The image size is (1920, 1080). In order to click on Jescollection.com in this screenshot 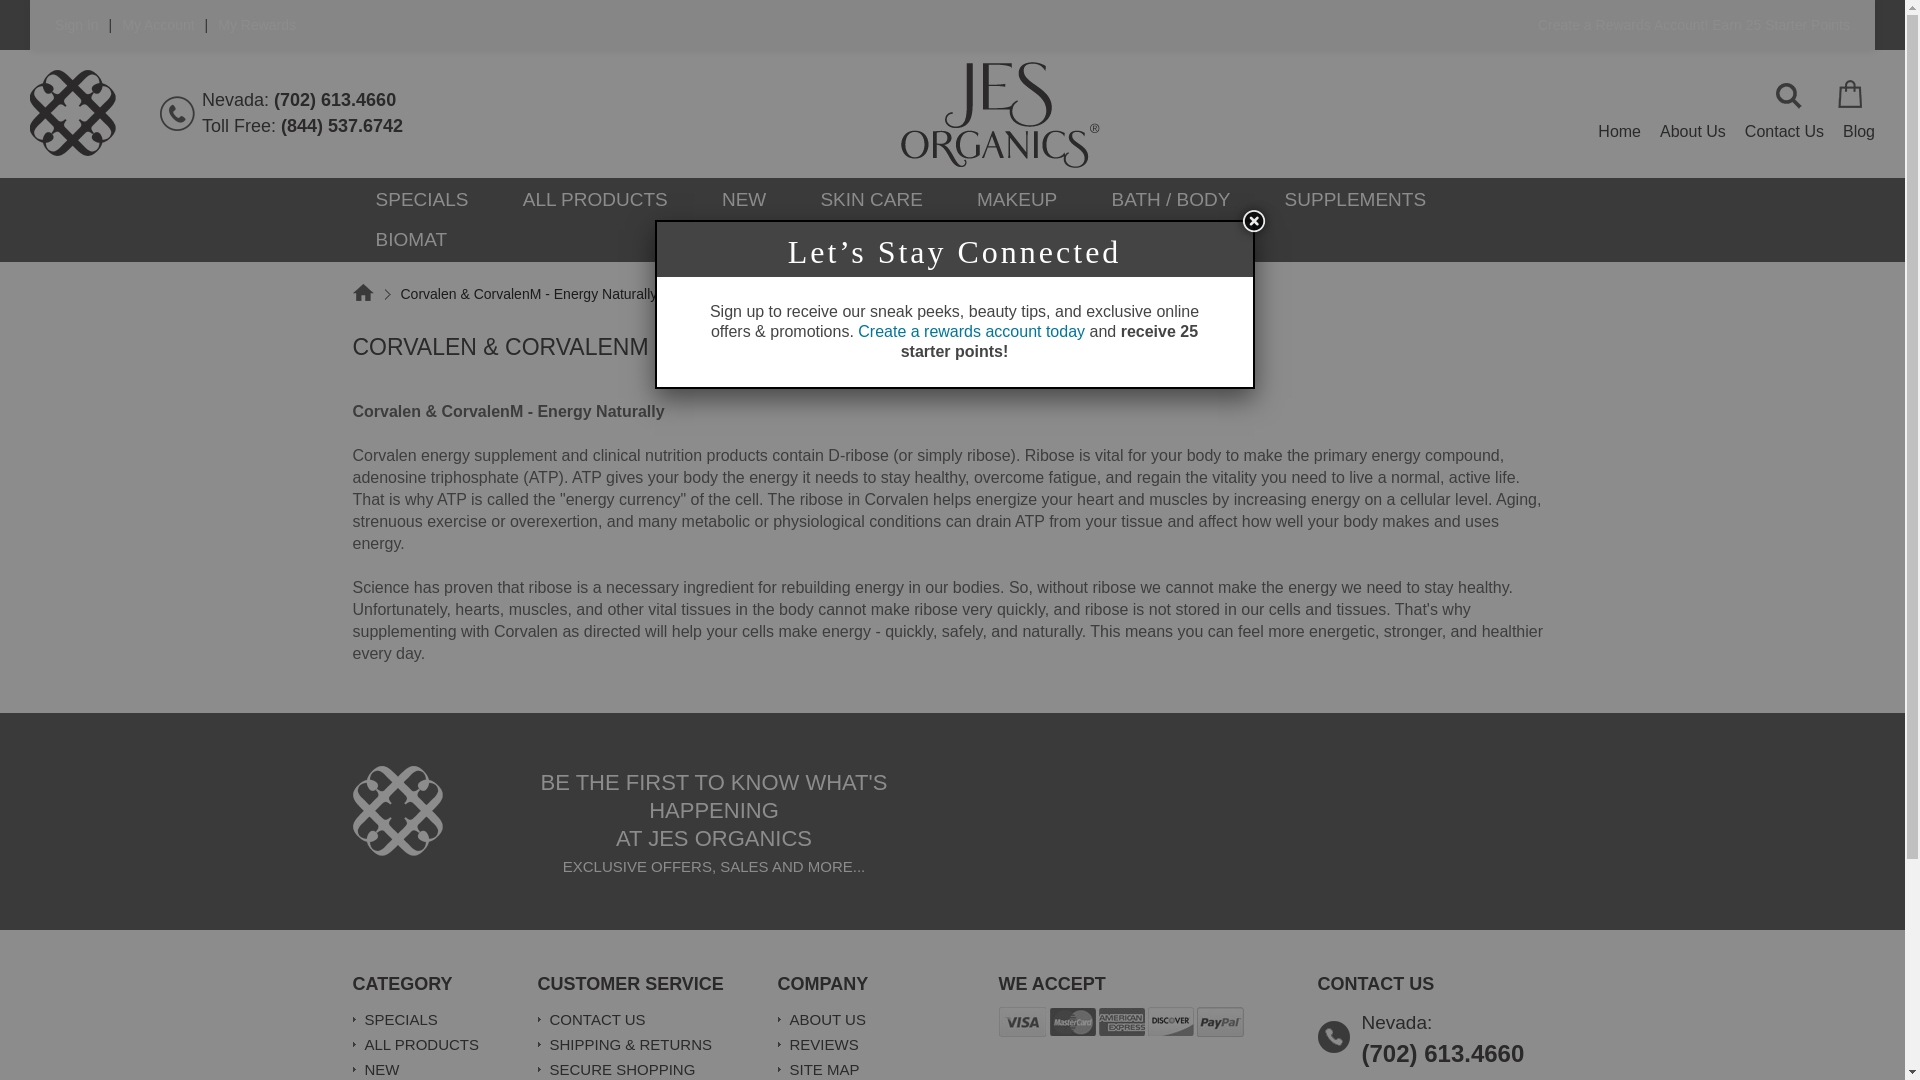, I will do `click(396, 810)`.